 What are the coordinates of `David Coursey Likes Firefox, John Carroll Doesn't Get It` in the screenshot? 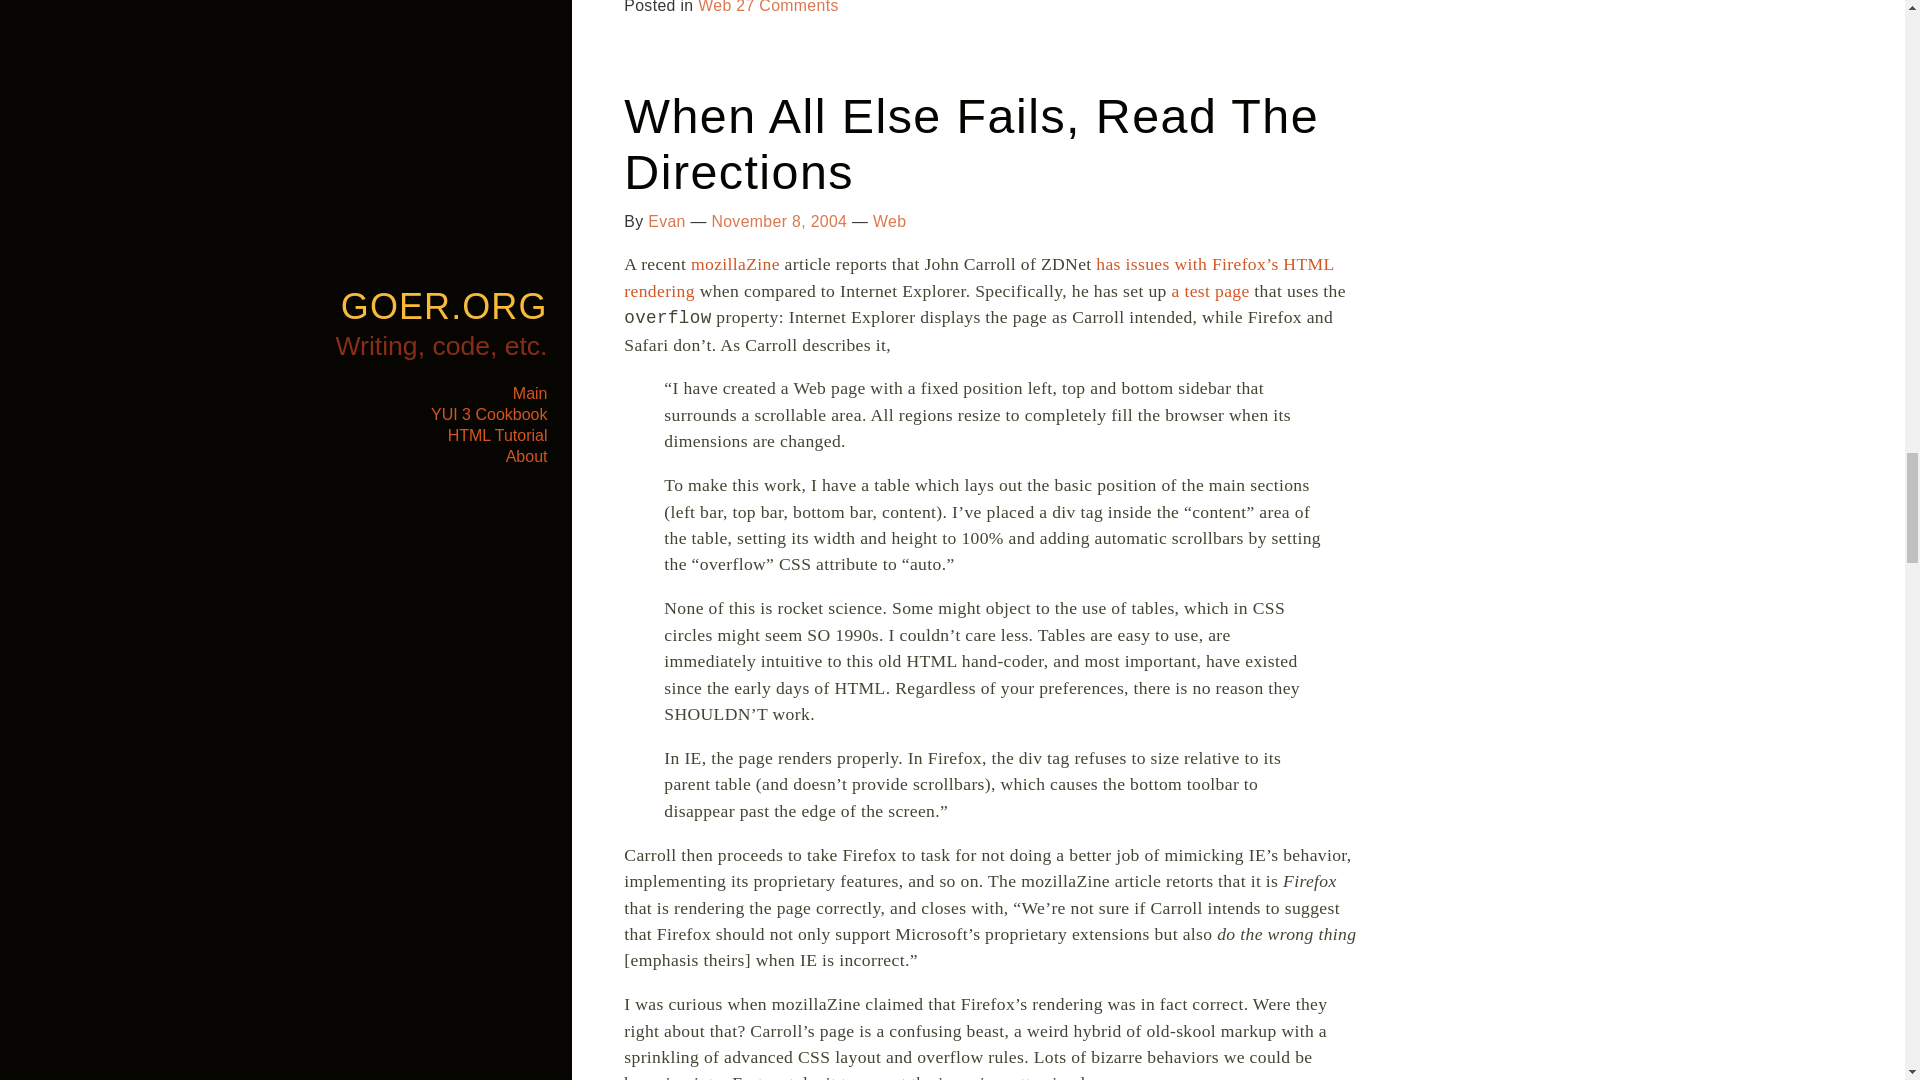 It's located at (735, 264).